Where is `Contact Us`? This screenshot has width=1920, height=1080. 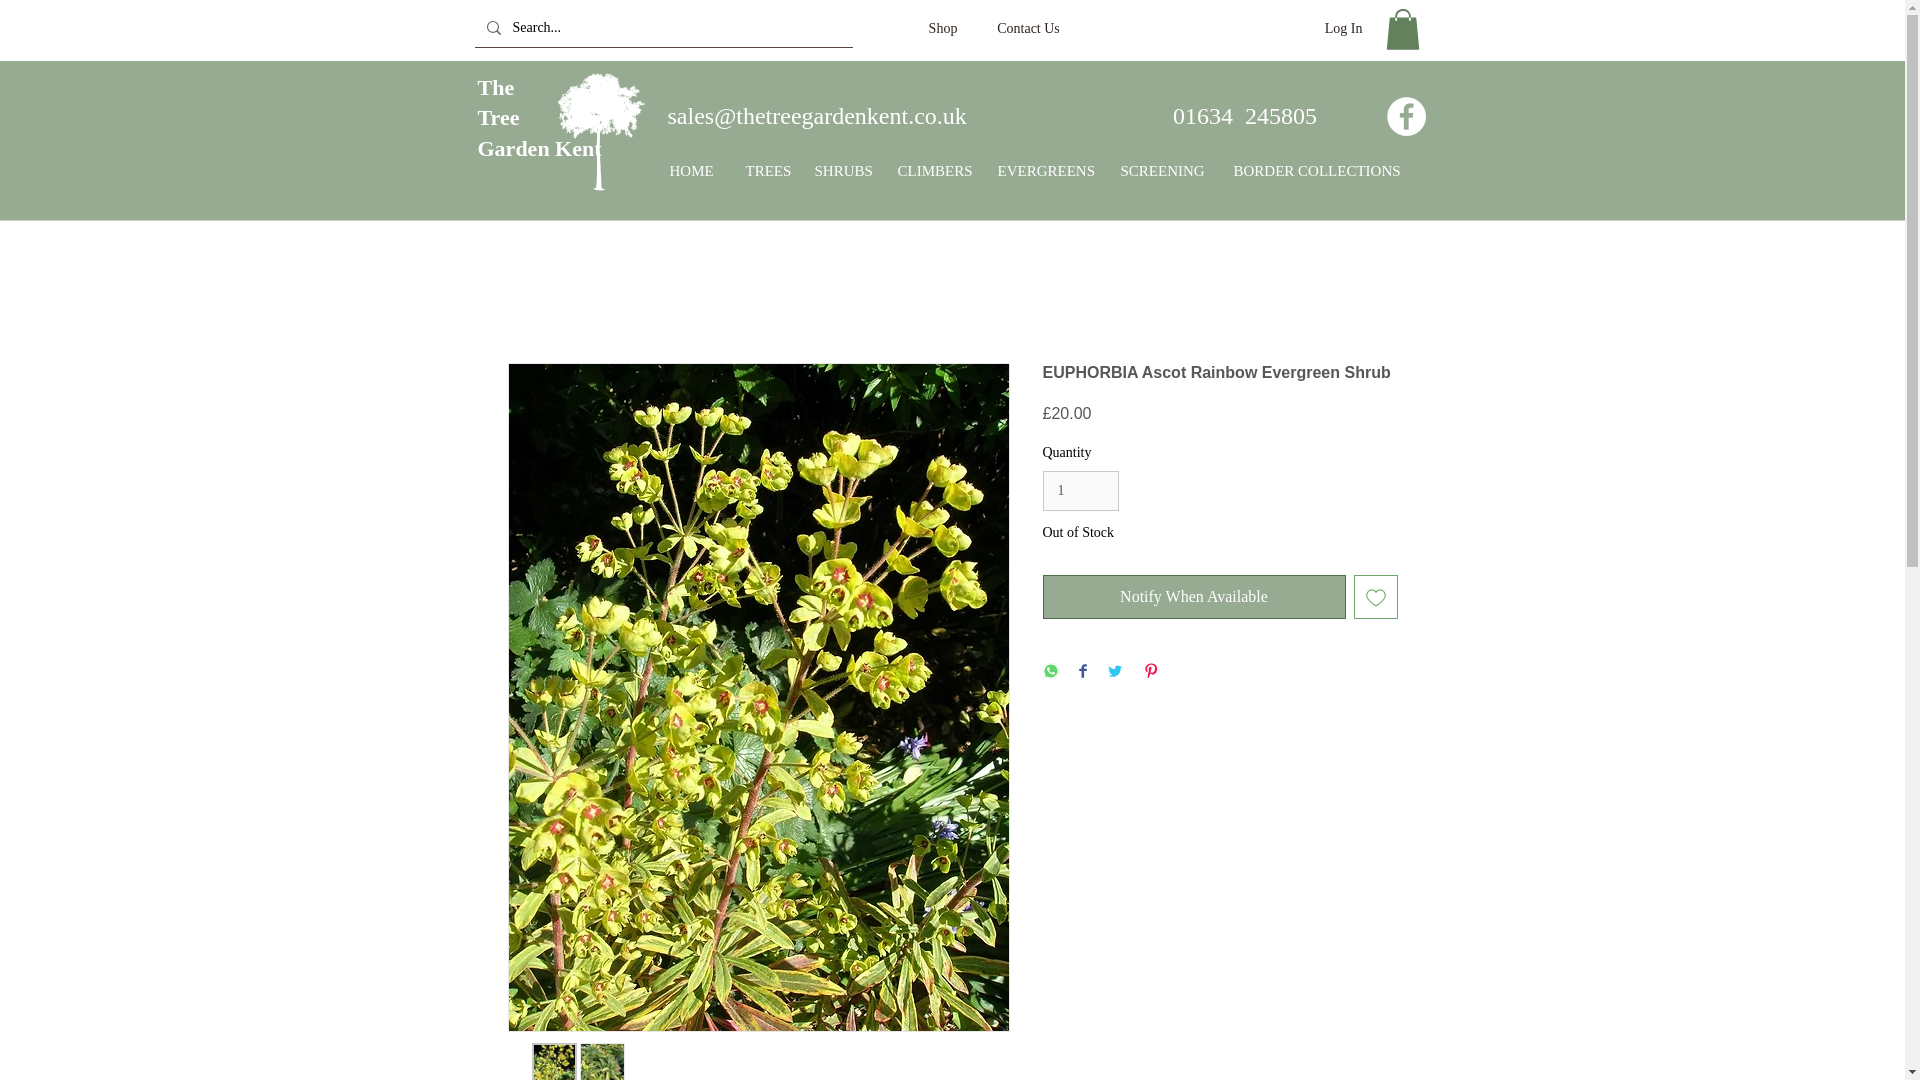
Contact Us is located at coordinates (1043, 172).